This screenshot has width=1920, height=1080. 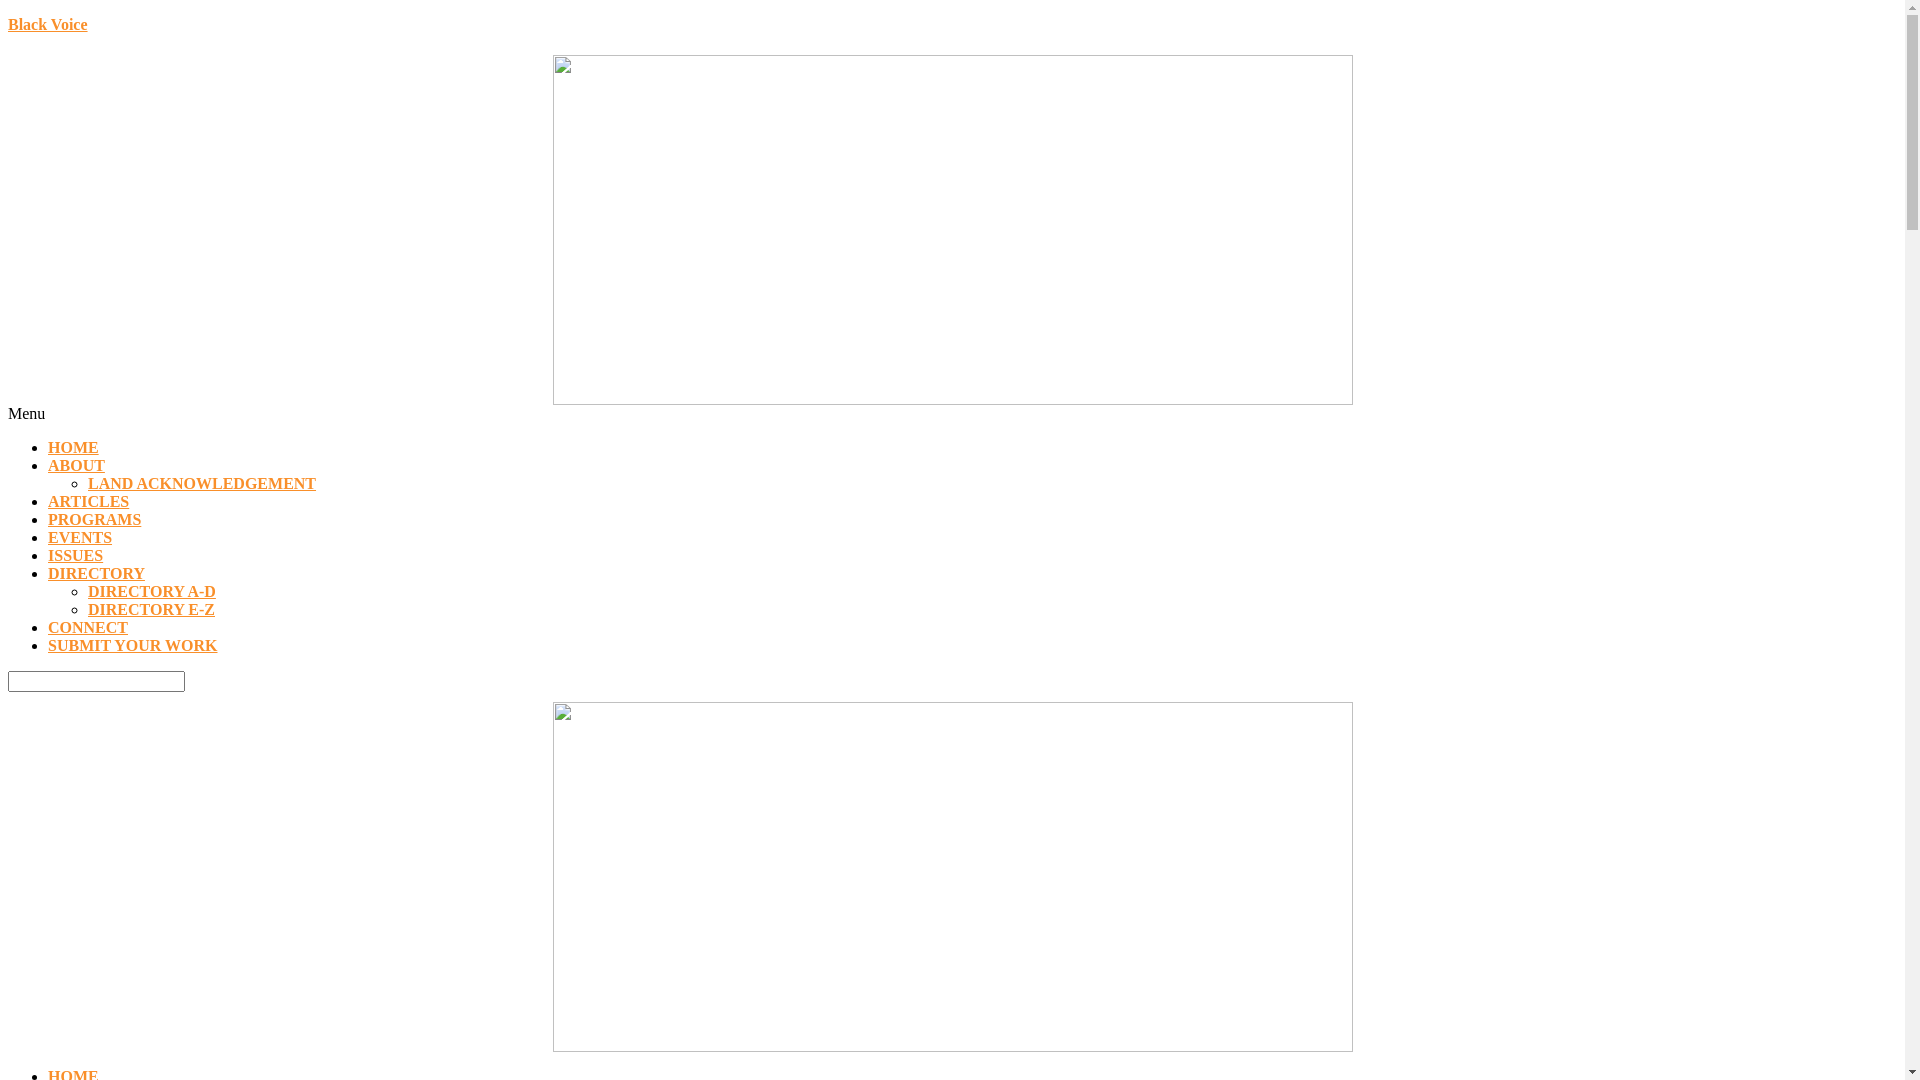 What do you see at coordinates (202, 484) in the screenshot?
I see `LAND ACKNOWLEDGEMENT` at bounding box center [202, 484].